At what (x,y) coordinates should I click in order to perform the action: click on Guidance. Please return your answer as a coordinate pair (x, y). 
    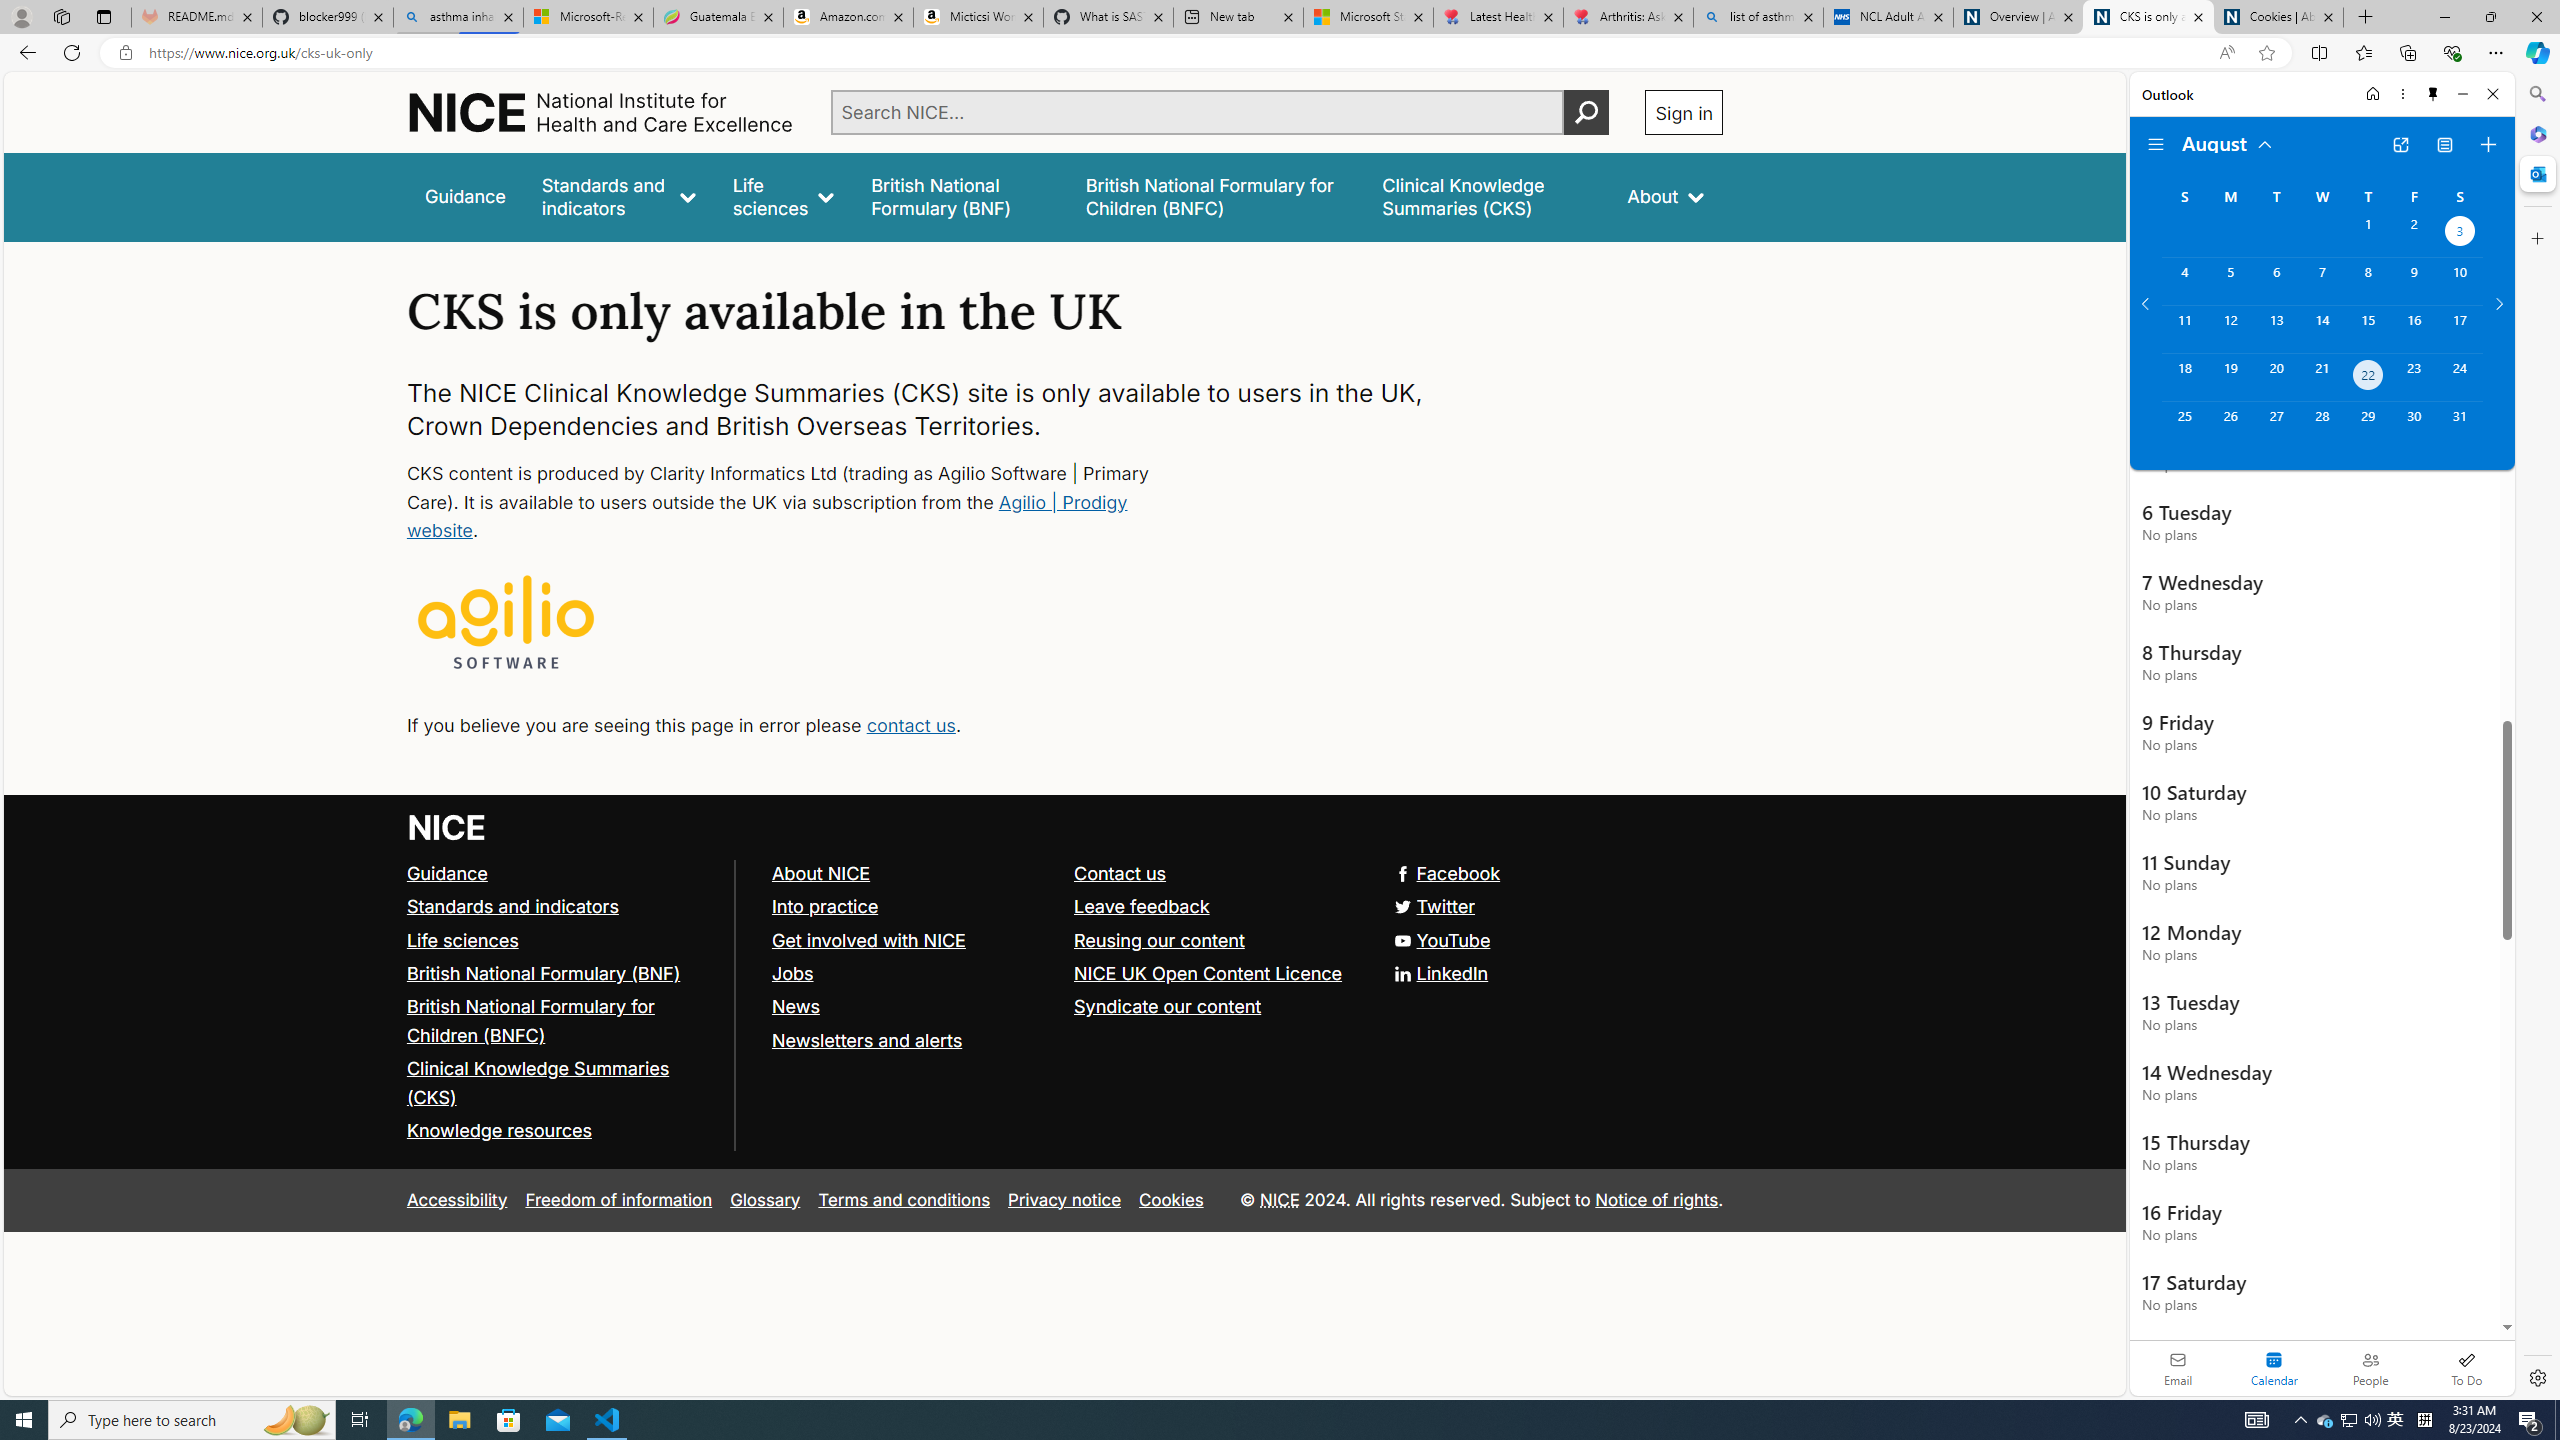
    Looking at the image, I should click on (448, 873).